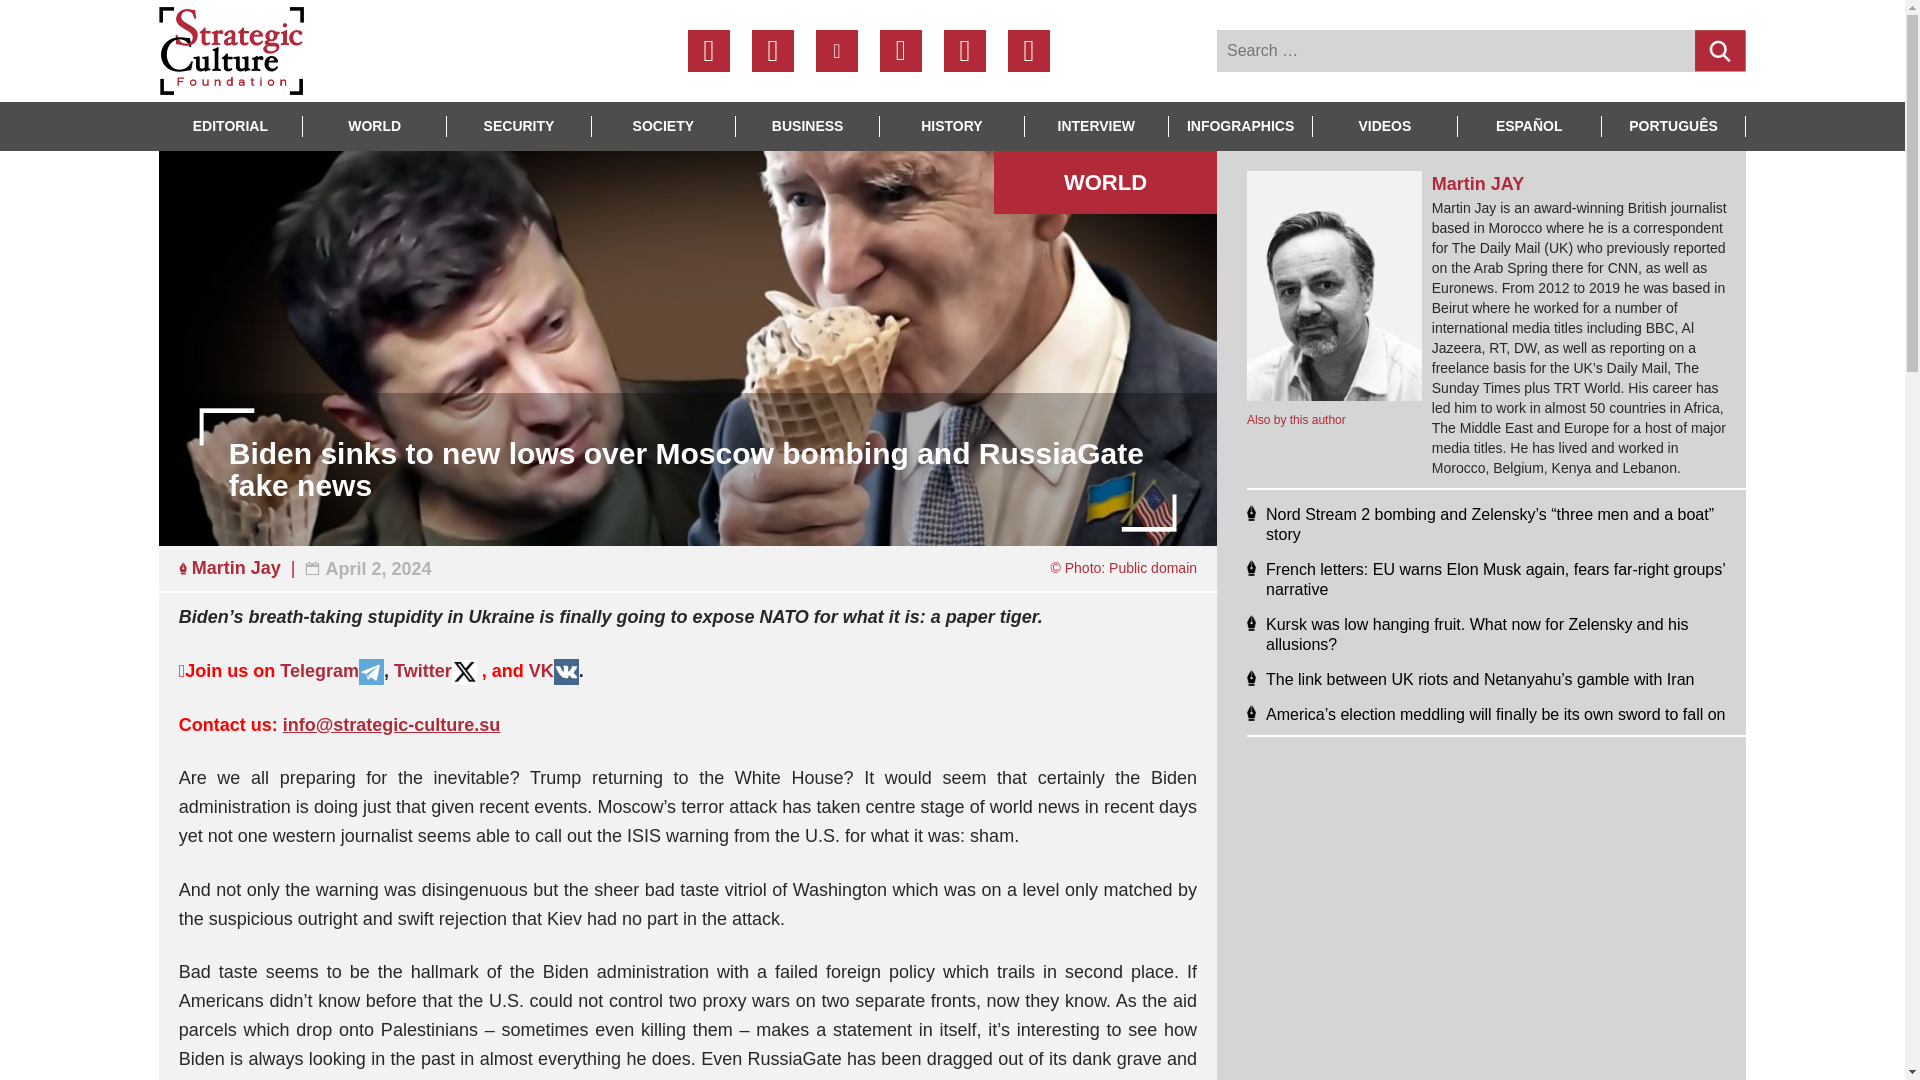 The height and width of the screenshot is (1080, 1920). What do you see at coordinates (708, 51) in the screenshot?
I see `facebook` at bounding box center [708, 51].